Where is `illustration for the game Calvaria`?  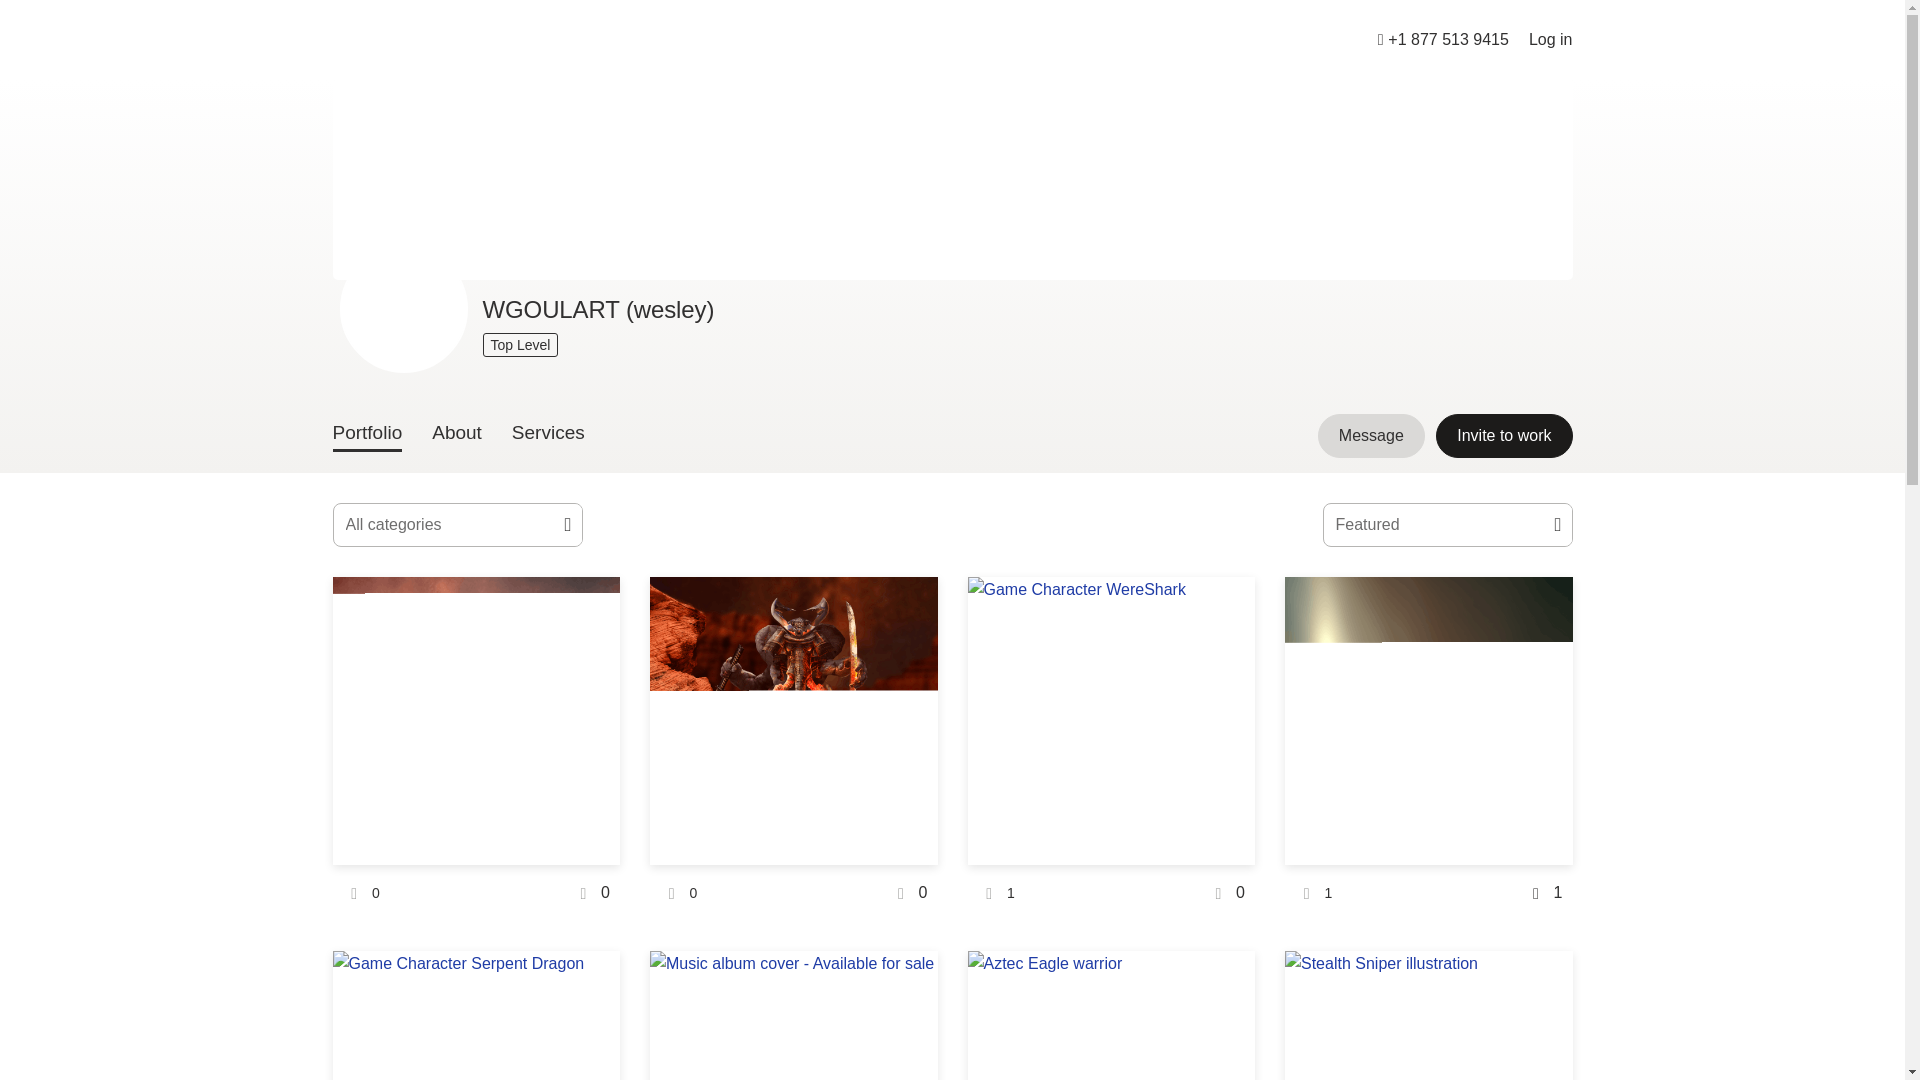
illustration for the game Calvaria is located at coordinates (1111, 964).